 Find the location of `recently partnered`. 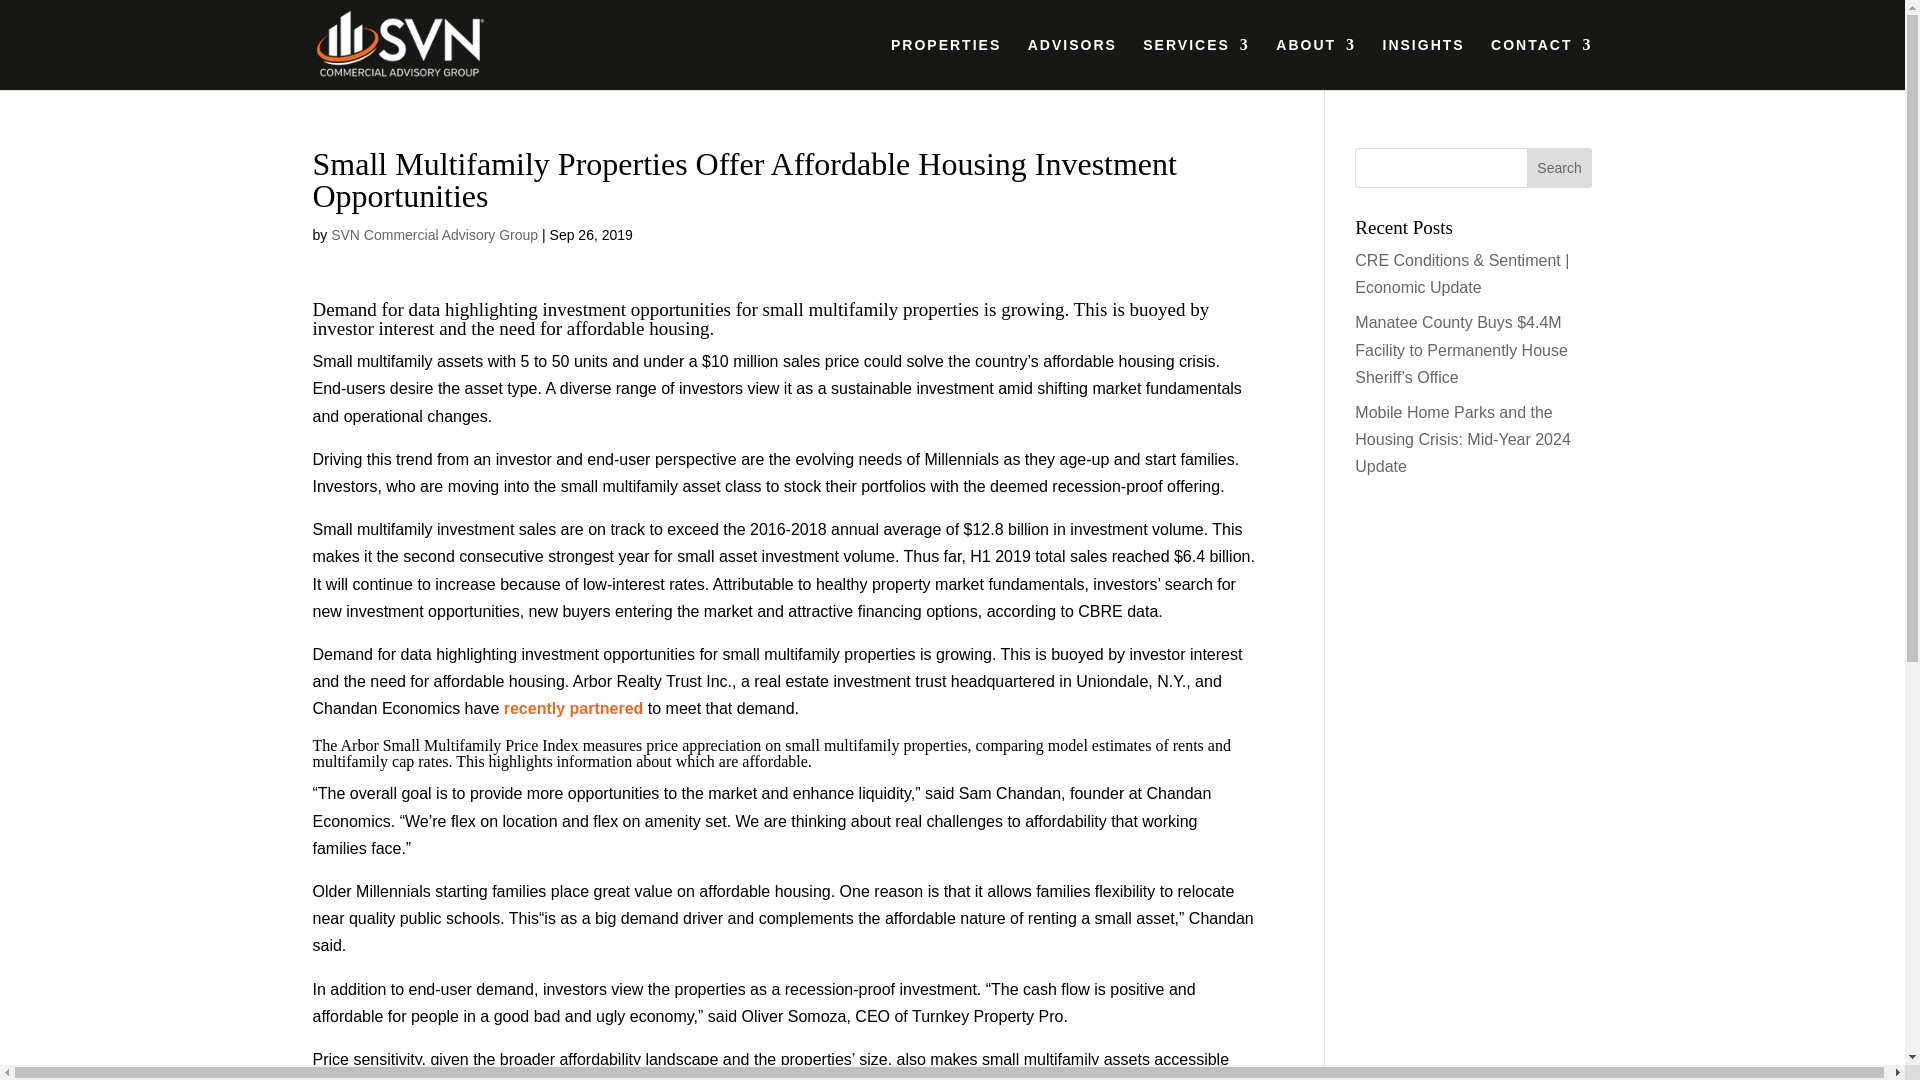

recently partnered is located at coordinates (573, 708).